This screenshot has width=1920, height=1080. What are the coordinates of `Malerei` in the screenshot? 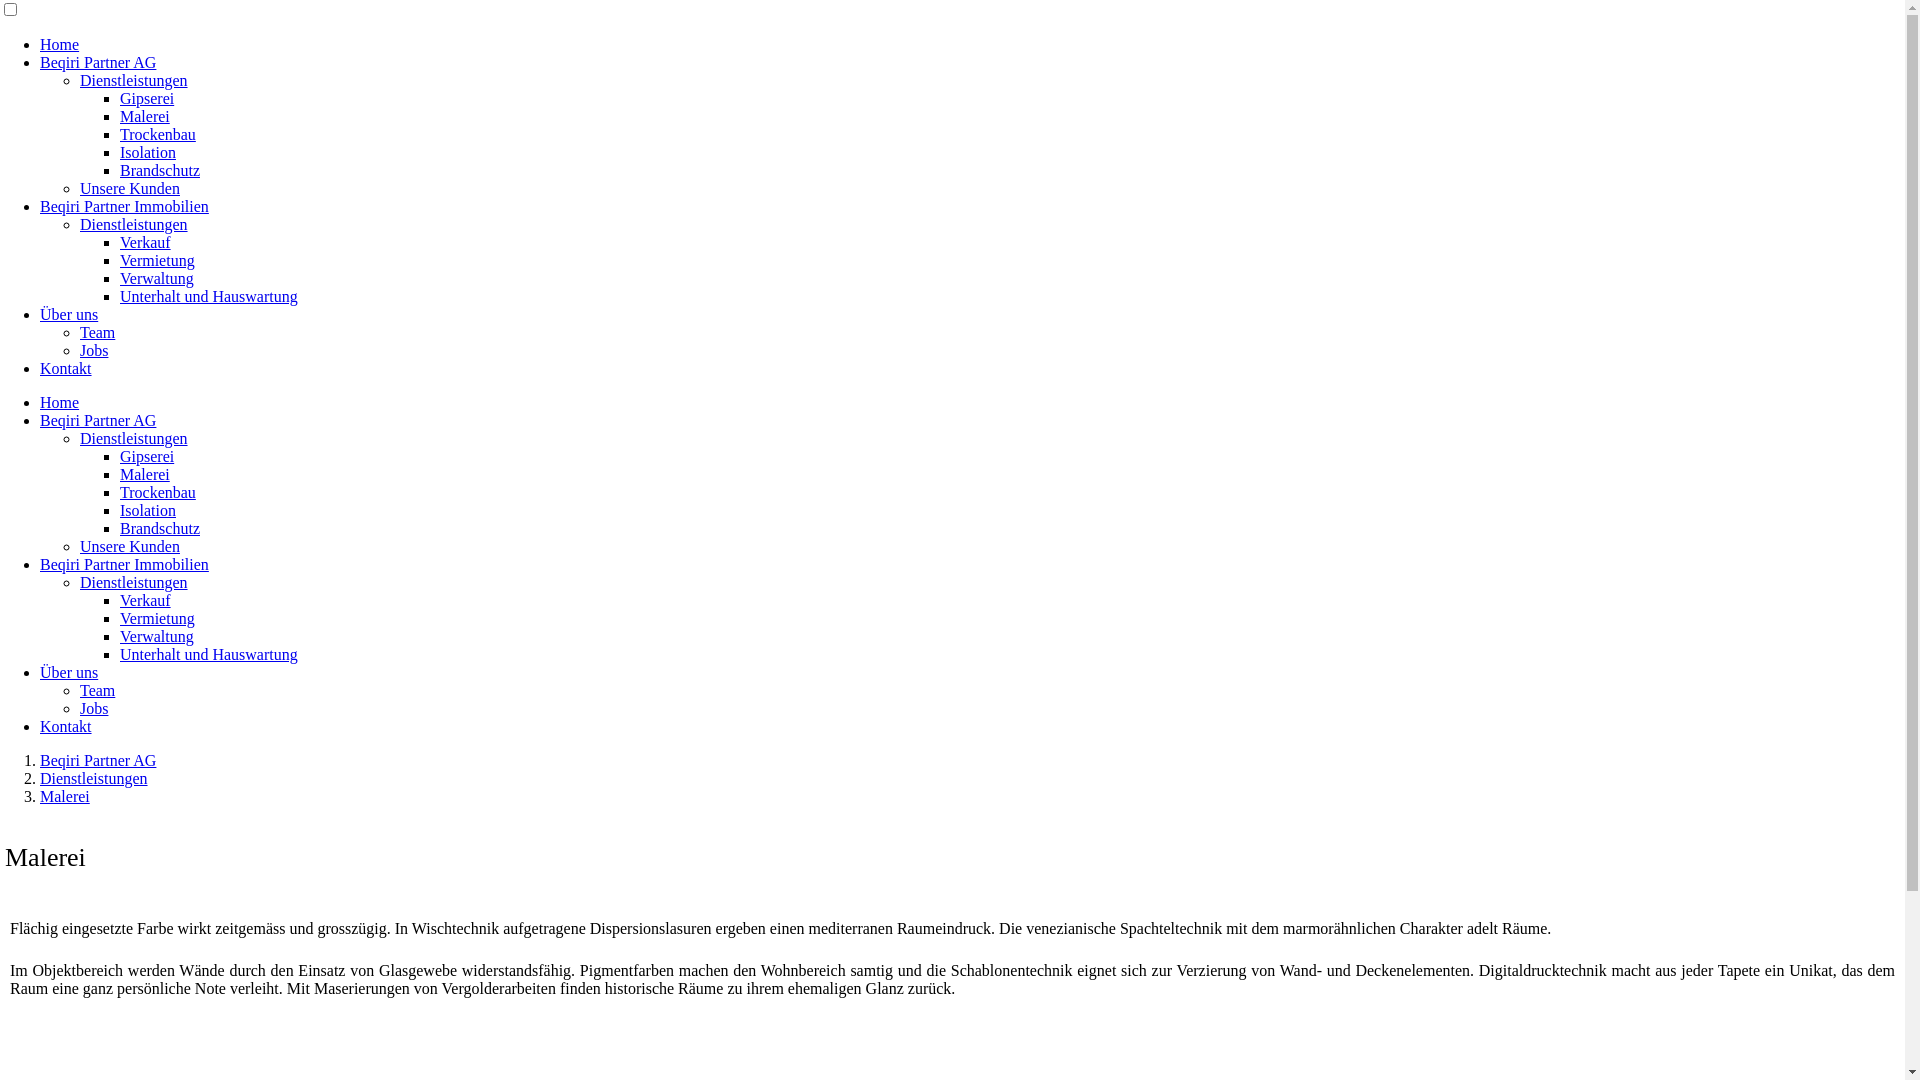 It's located at (145, 474).